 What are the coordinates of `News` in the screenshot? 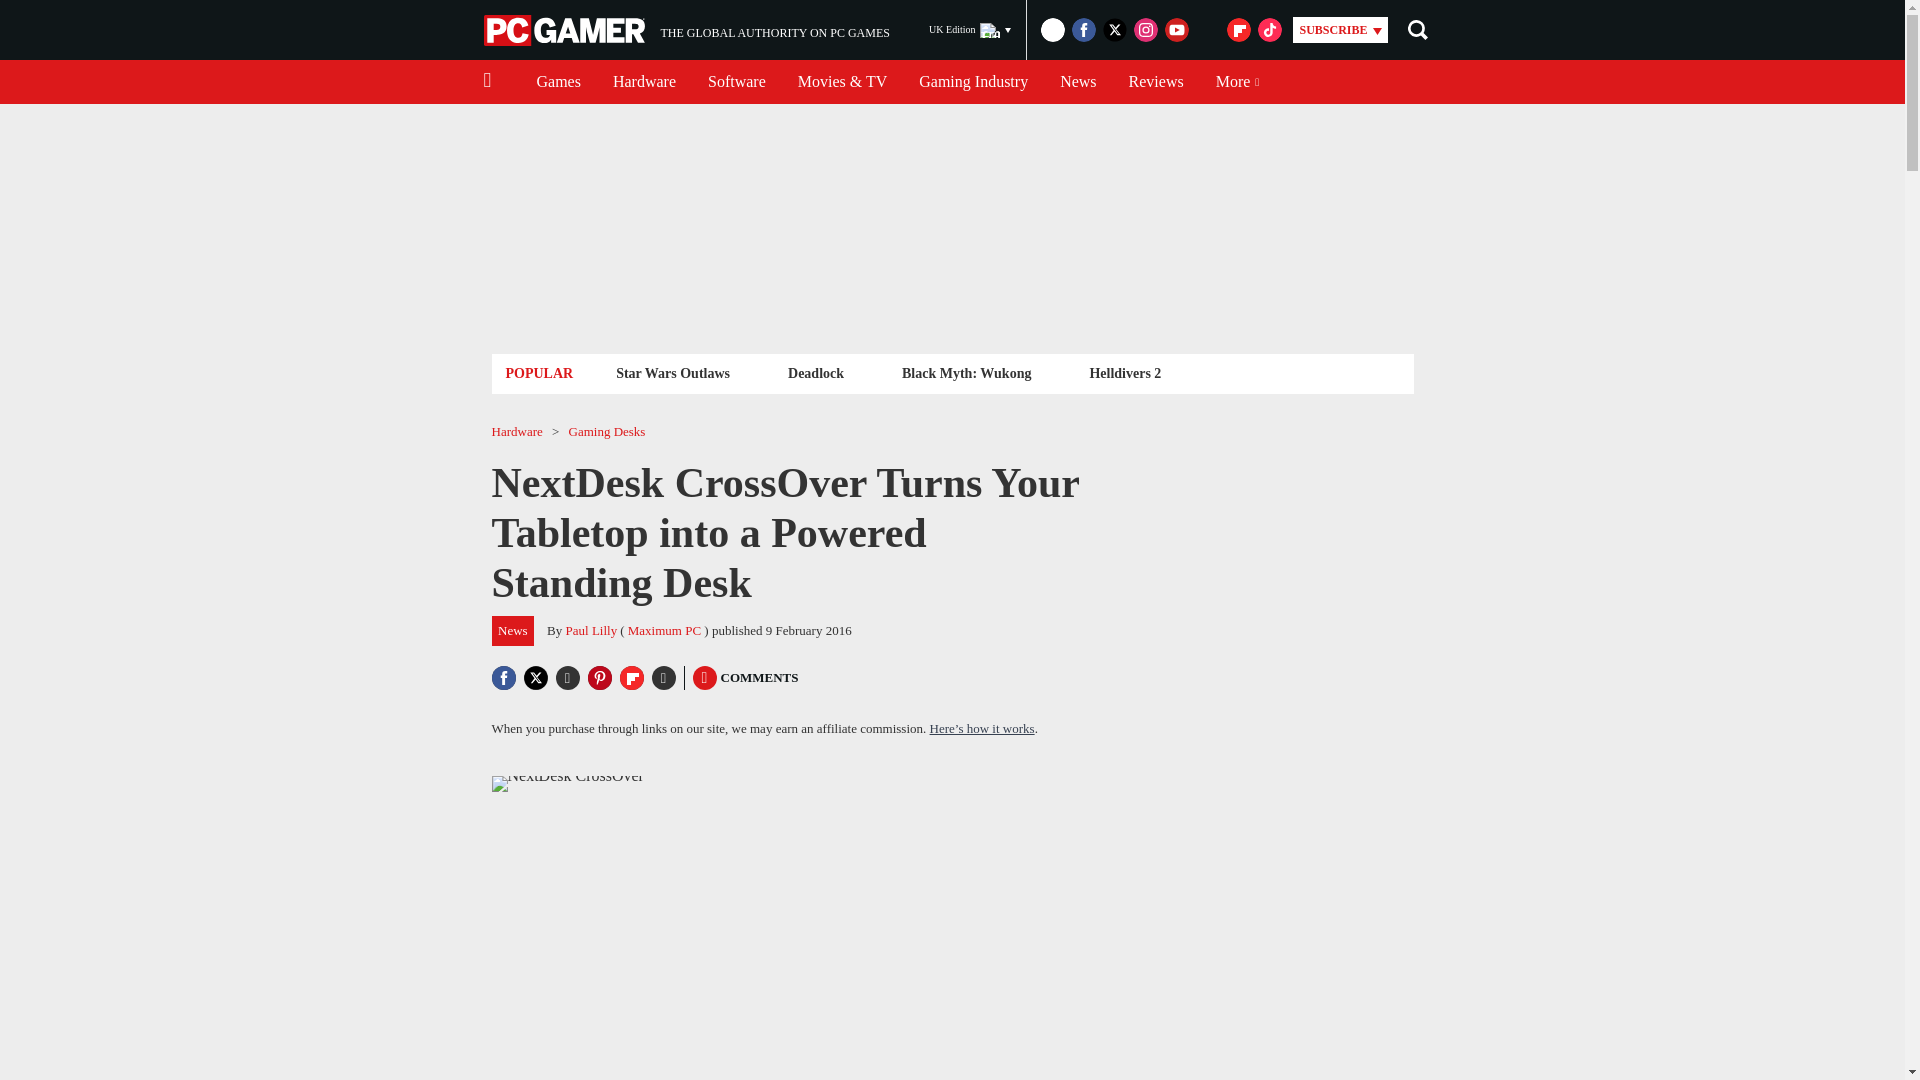 It's located at (686, 30).